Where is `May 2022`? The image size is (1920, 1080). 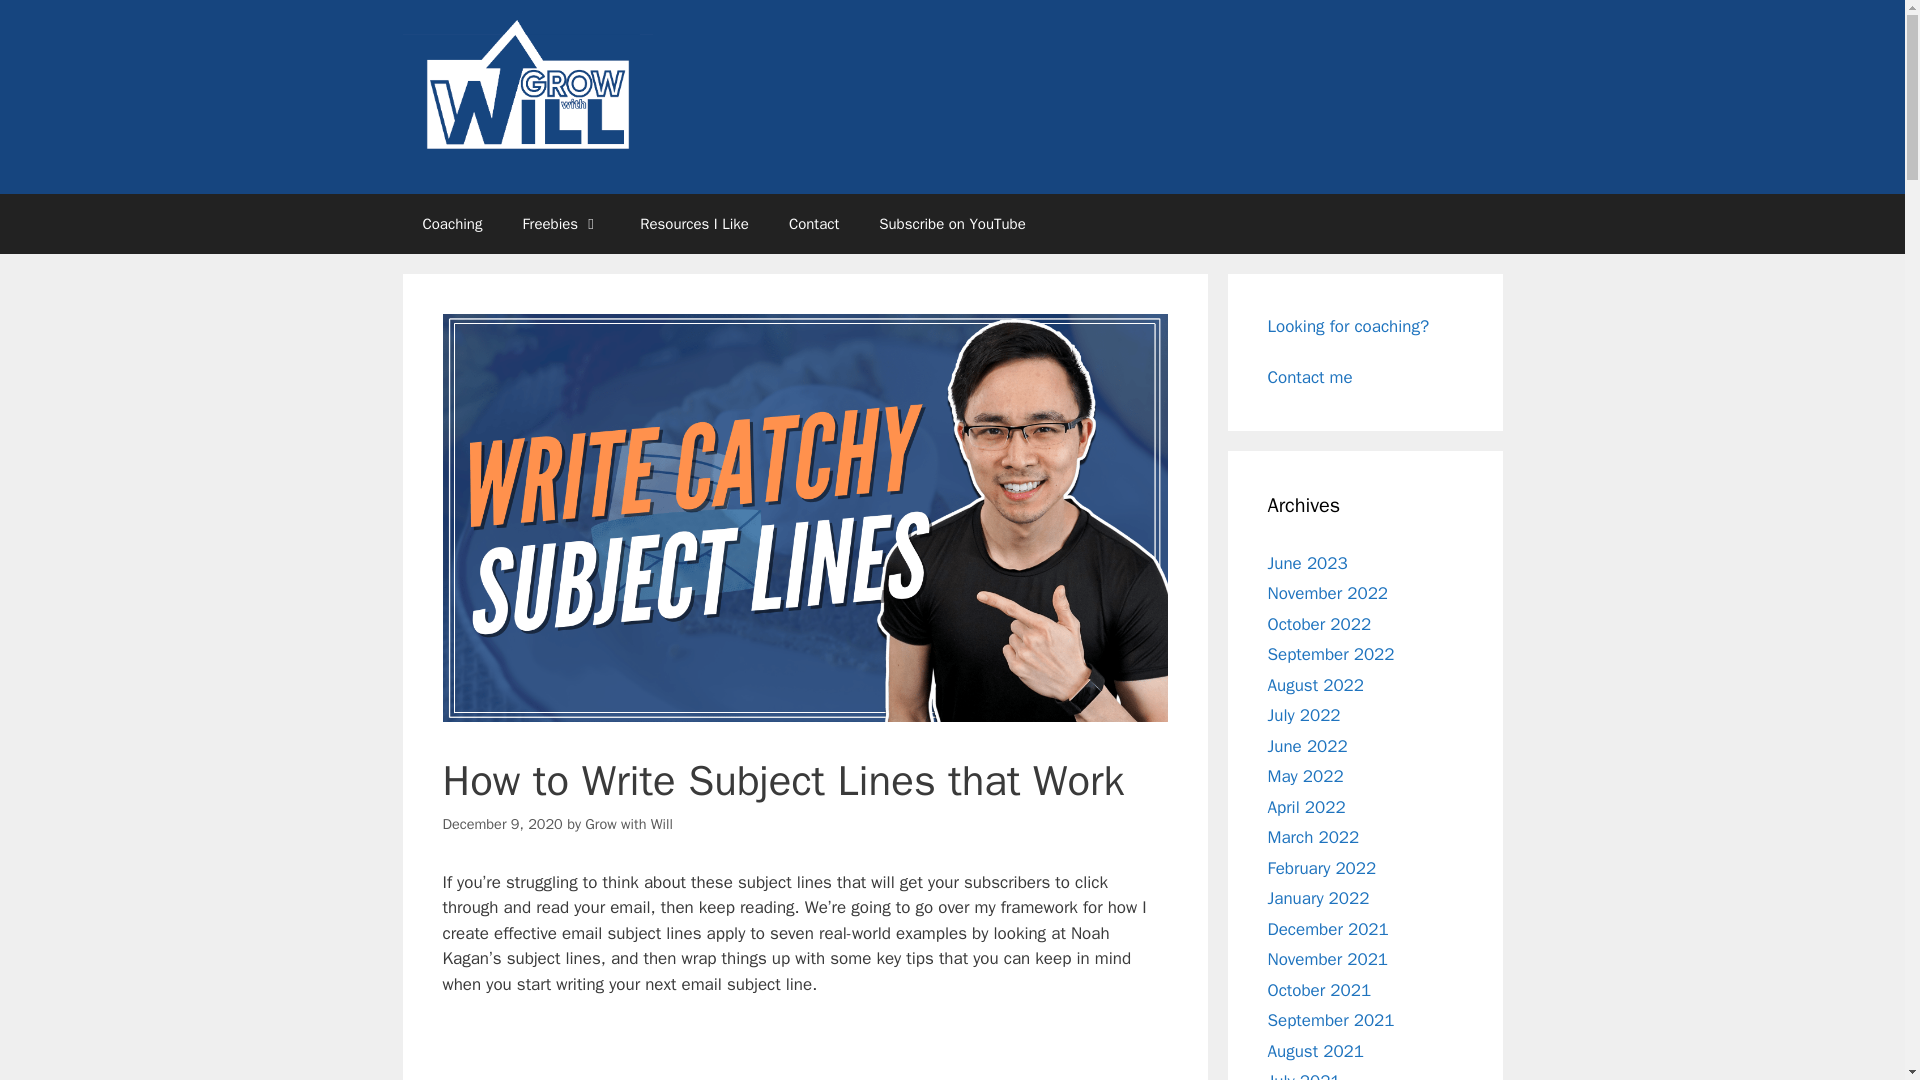
May 2022 is located at coordinates (1306, 776).